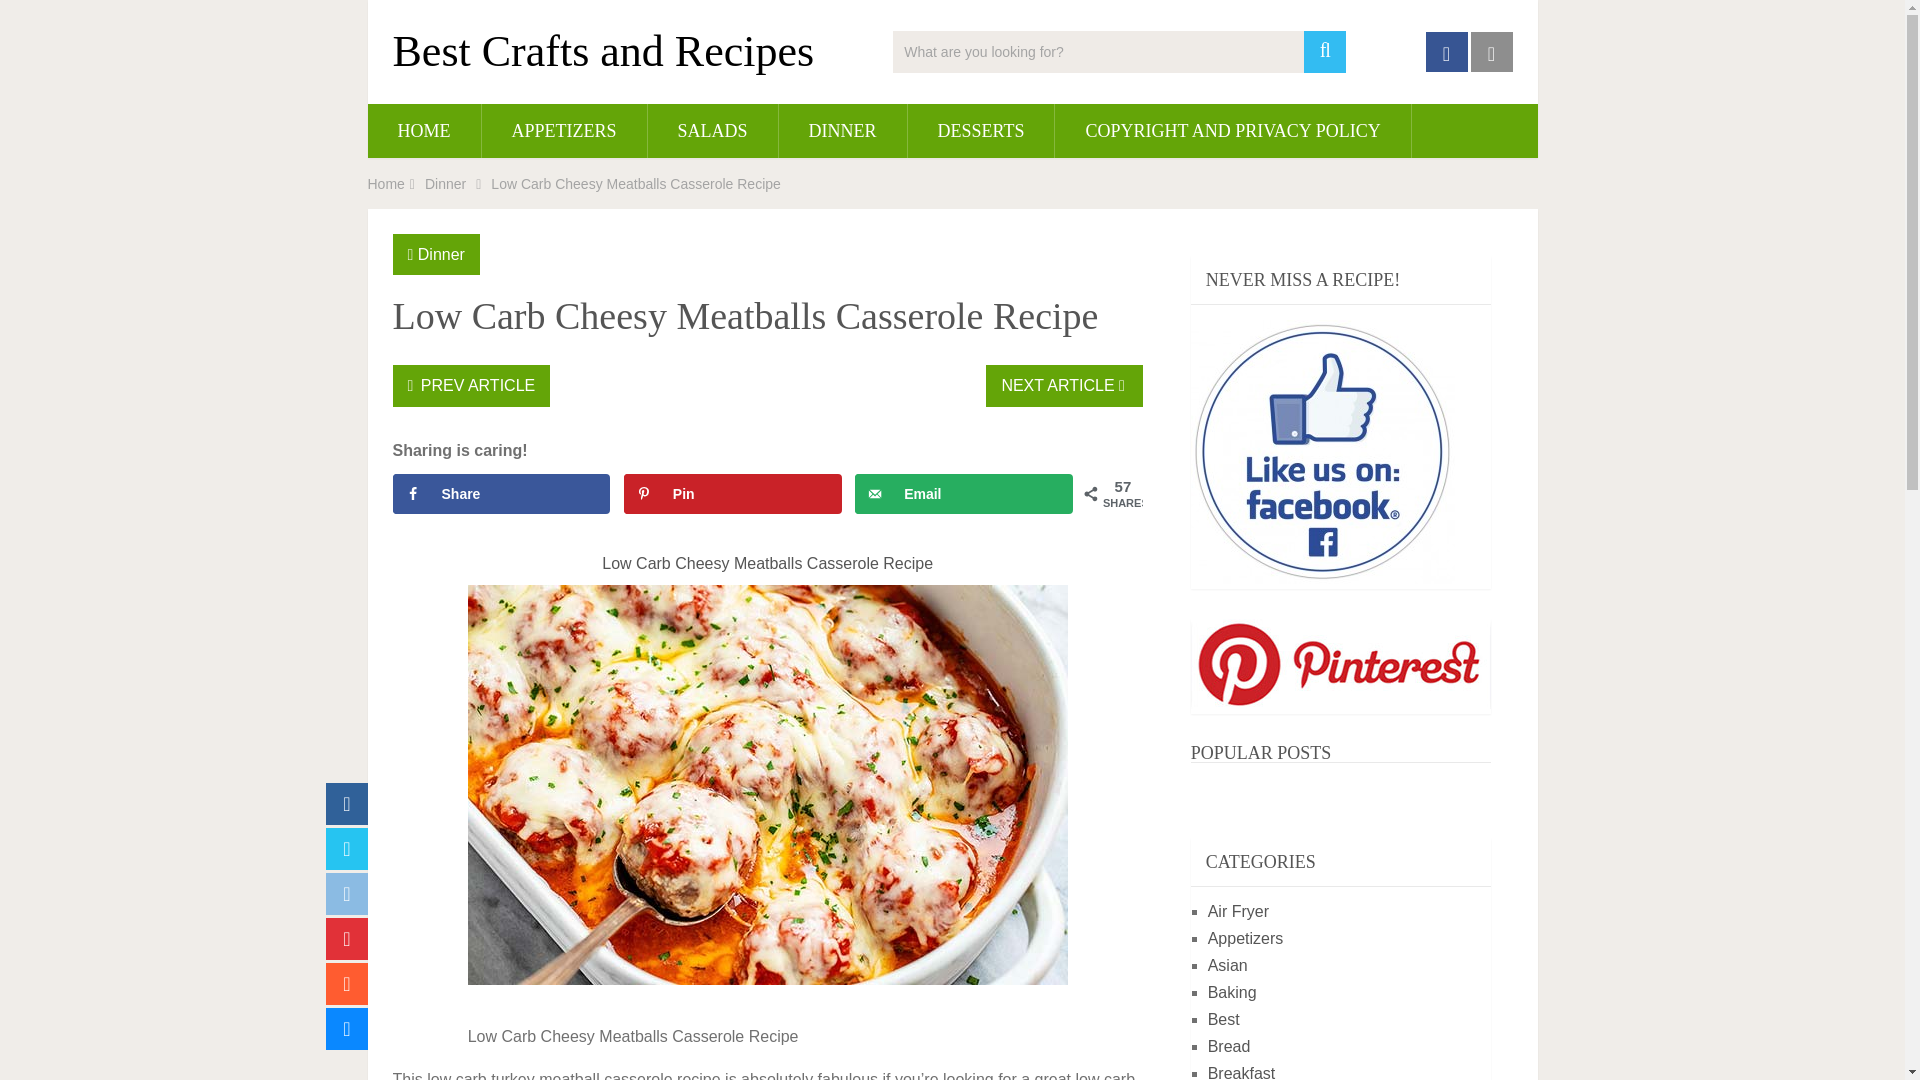 The height and width of the screenshot is (1080, 1920). I want to click on View all posts in Dinner, so click(441, 254).